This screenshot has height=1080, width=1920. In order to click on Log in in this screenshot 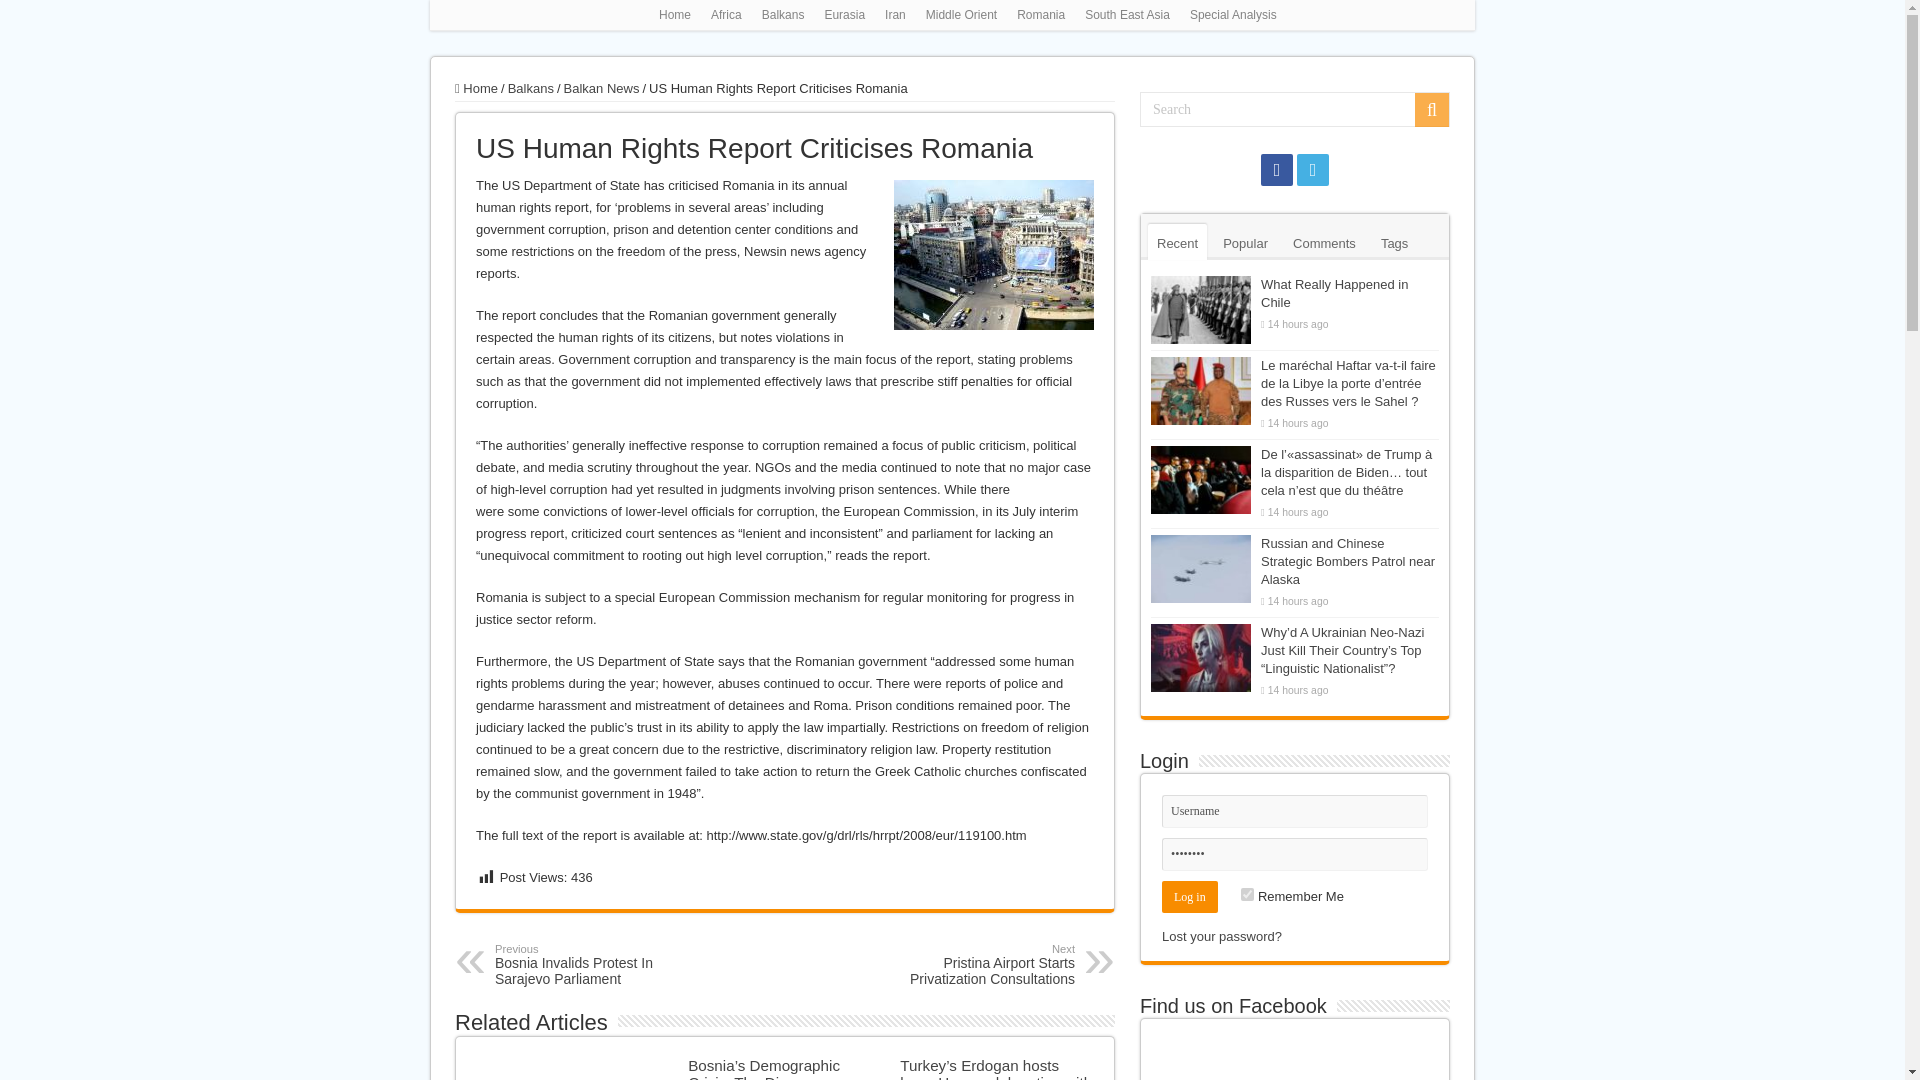, I will do `click(1189, 896)`.